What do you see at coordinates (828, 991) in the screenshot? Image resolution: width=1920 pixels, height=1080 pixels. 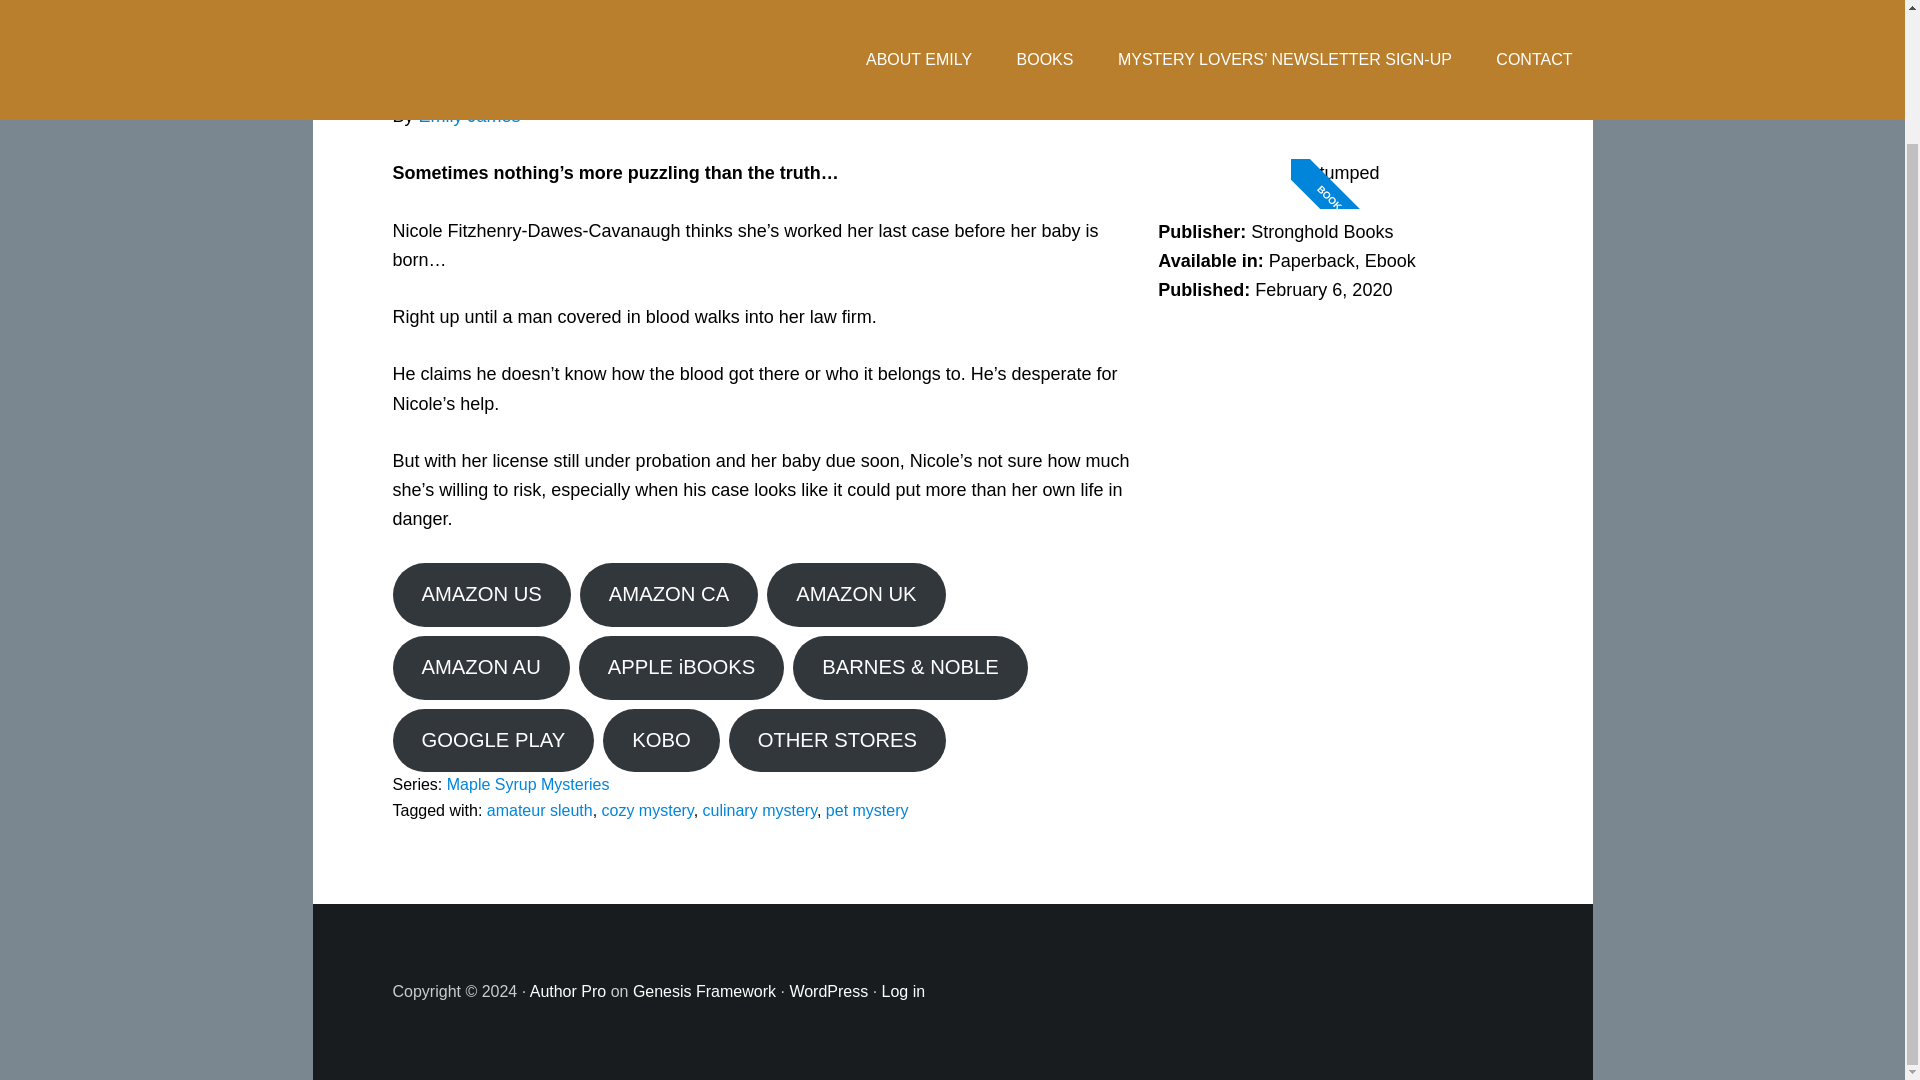 I see `WordPress` at bounding box center [828, 991].